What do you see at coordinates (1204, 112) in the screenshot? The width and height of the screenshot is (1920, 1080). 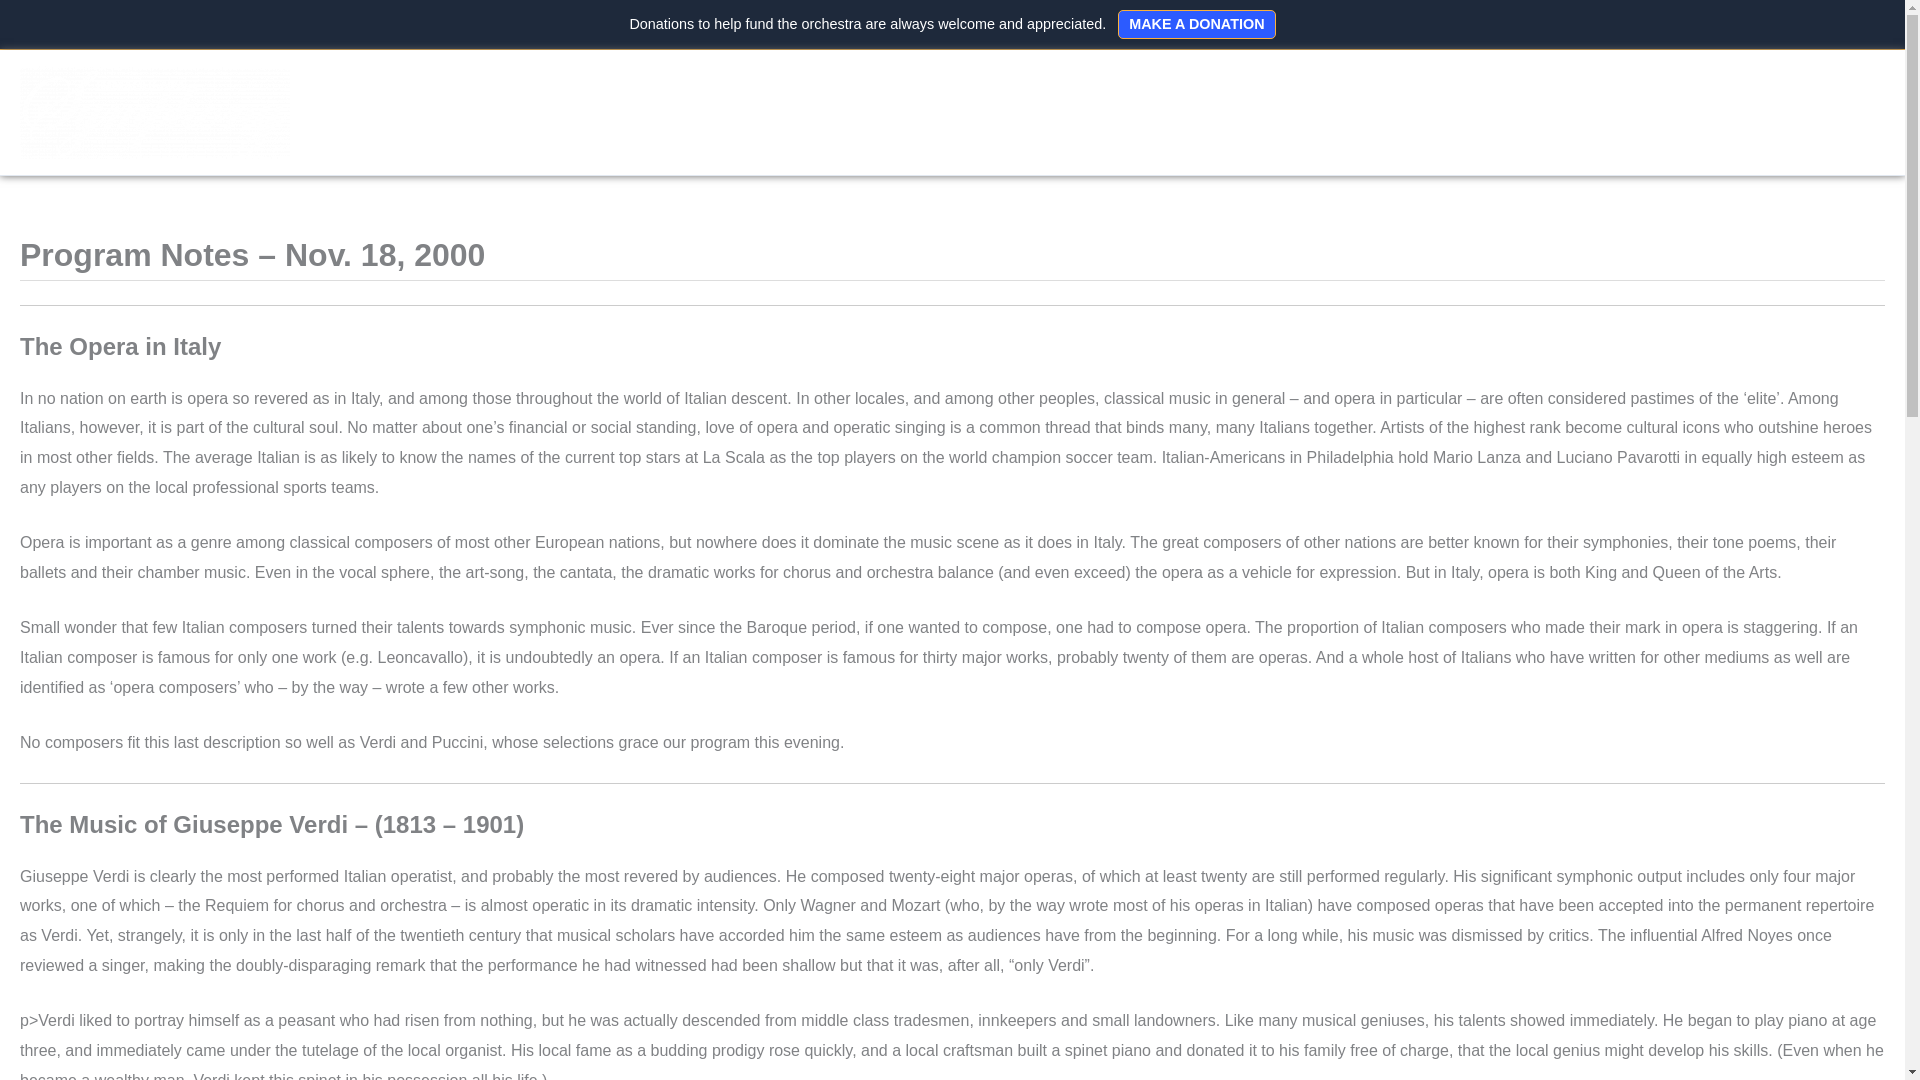 I see `Concert Schedule` at bounding box center [1204, 112].